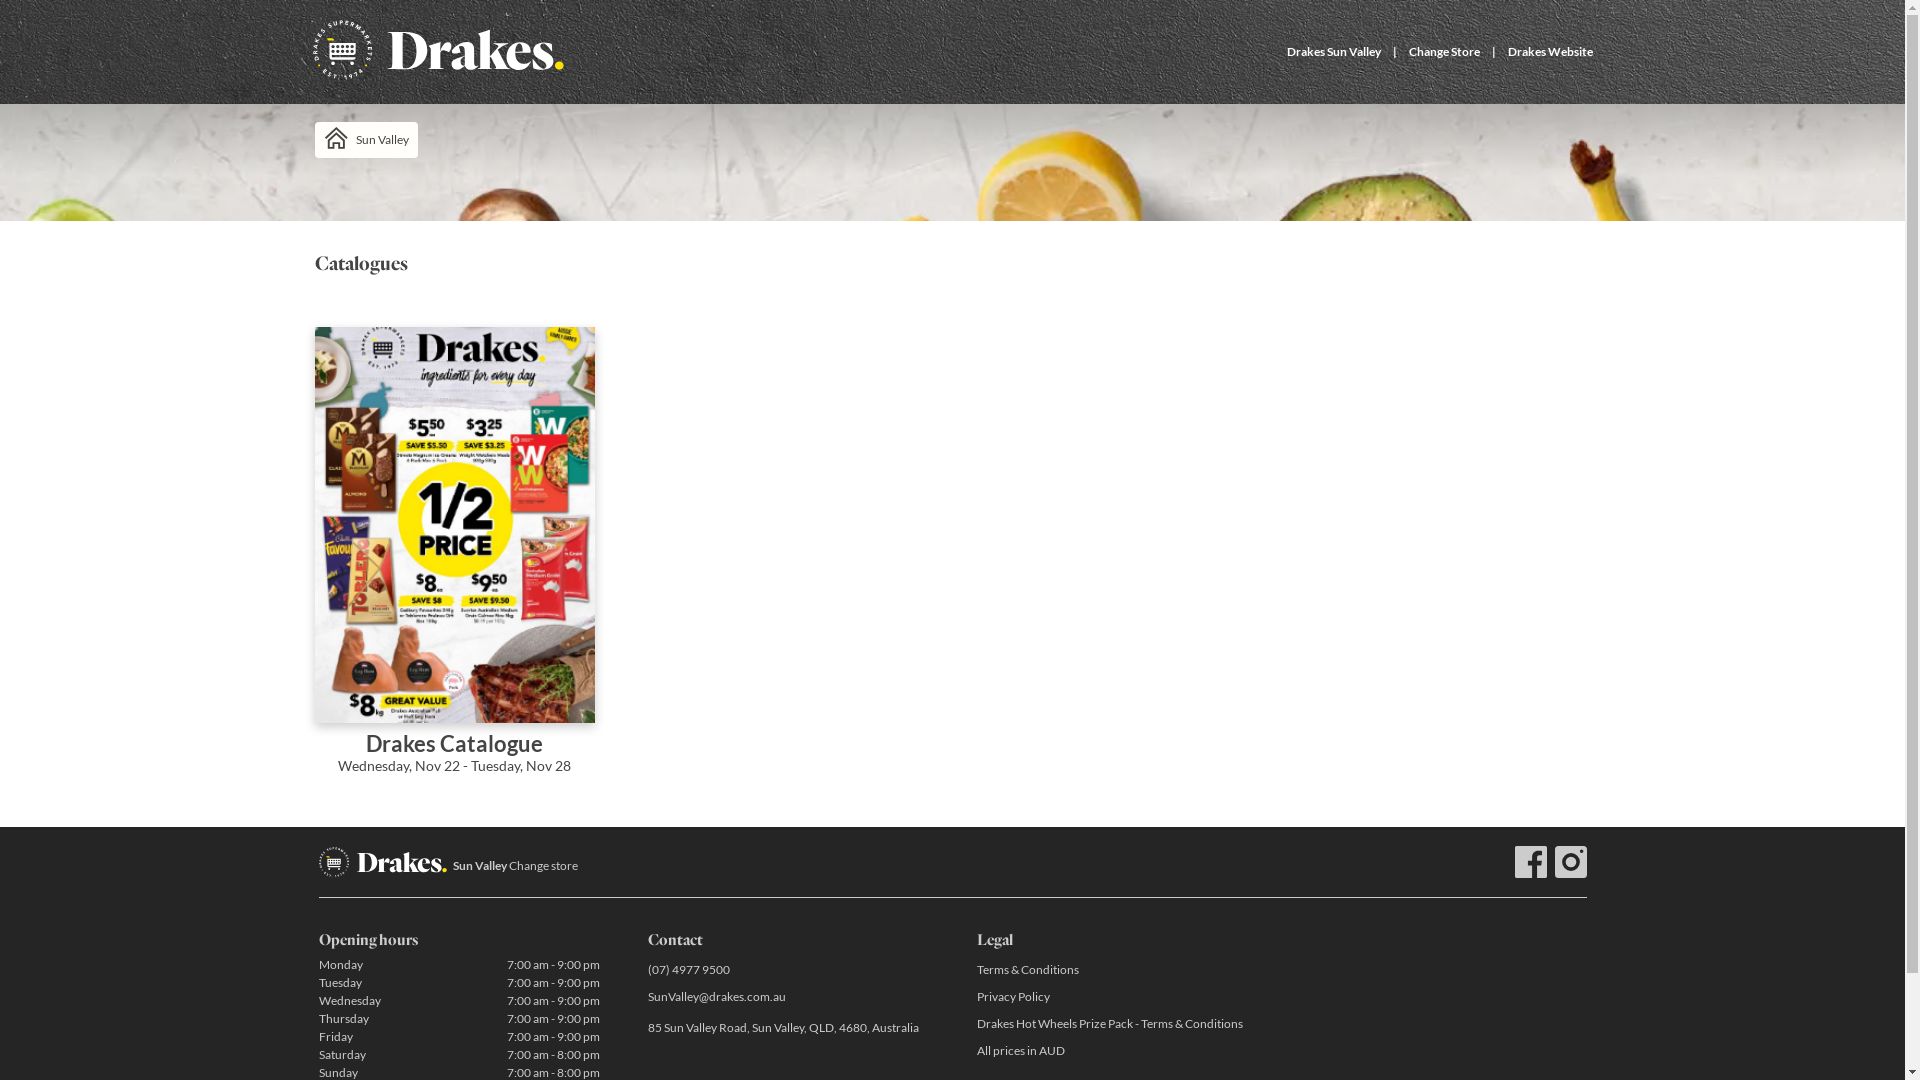 The image size is (1920, 1080). I want to click on SunValley@drakes.com.au, so click(788, 996).